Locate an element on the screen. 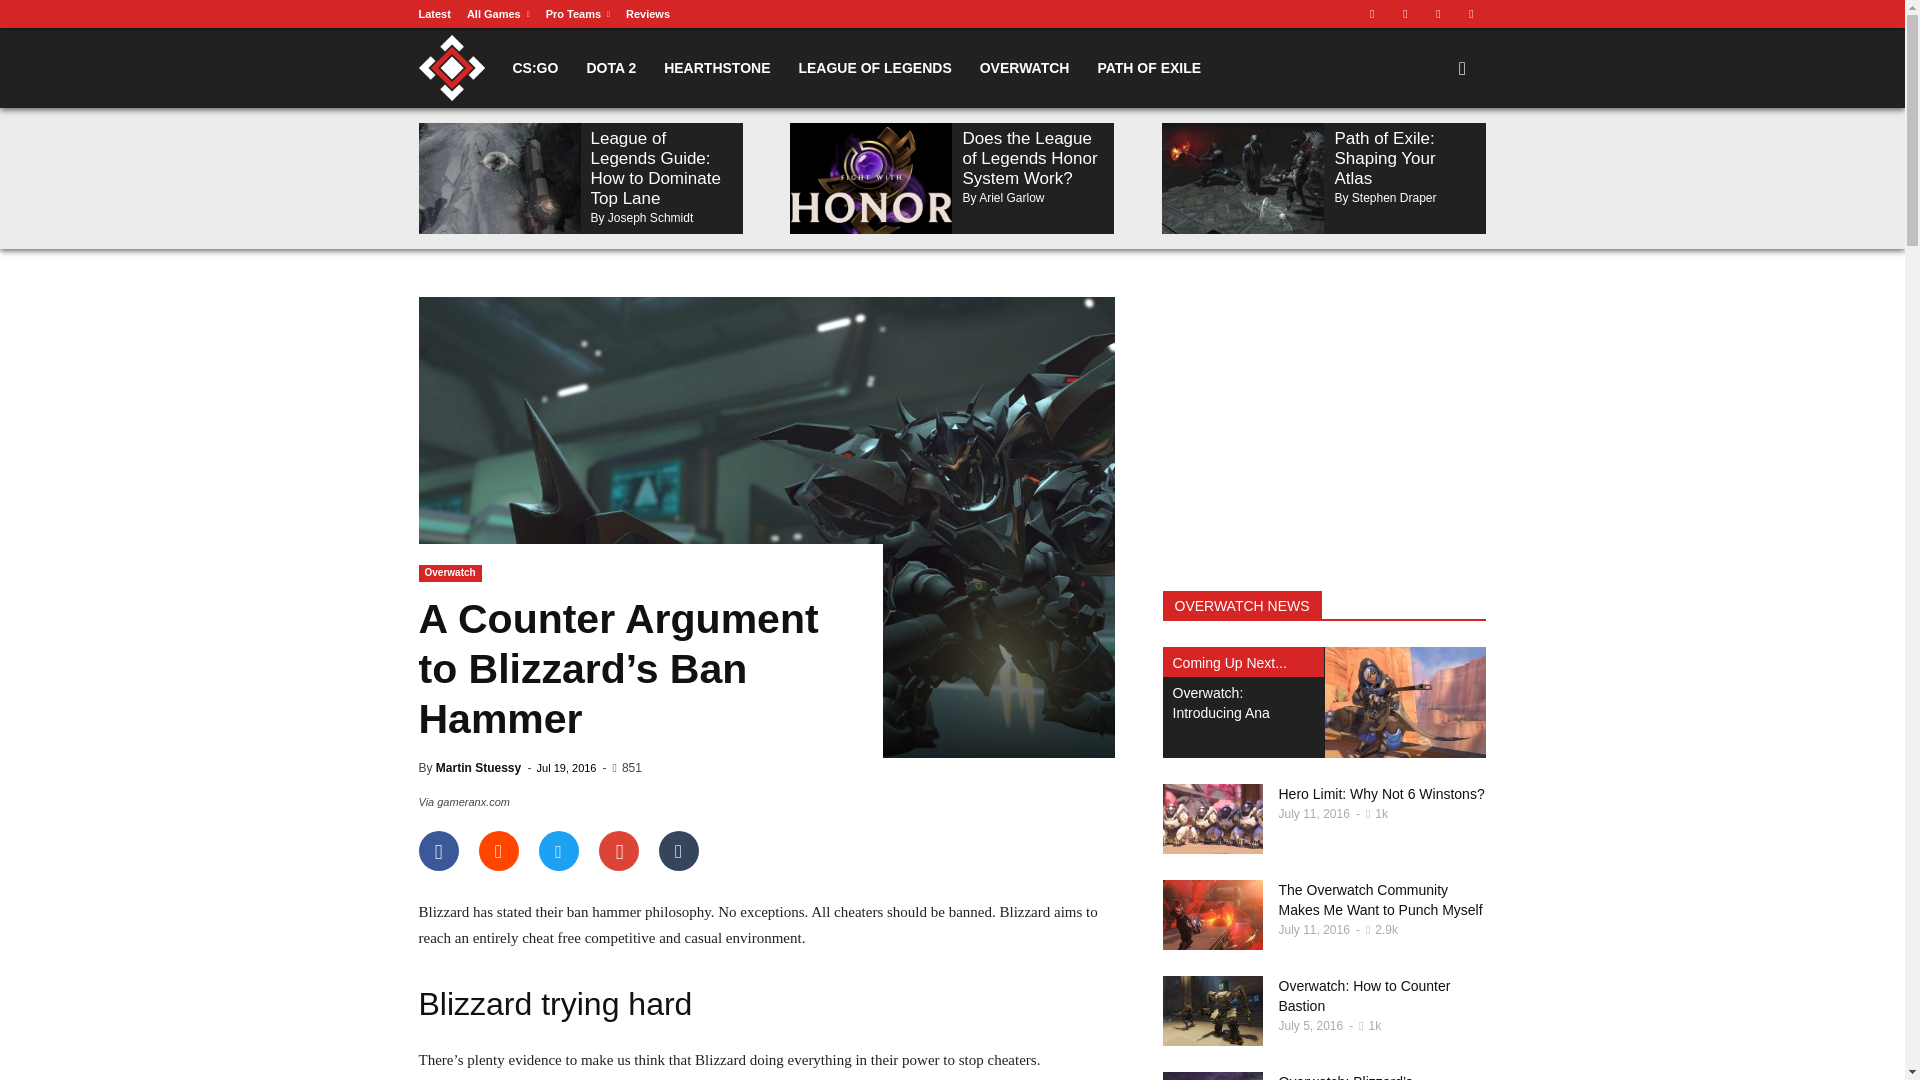 The width and height of the screenshot is (1920, 1080). Does the League of Legends Honor System Work? is located at coordinates (1028, 158).